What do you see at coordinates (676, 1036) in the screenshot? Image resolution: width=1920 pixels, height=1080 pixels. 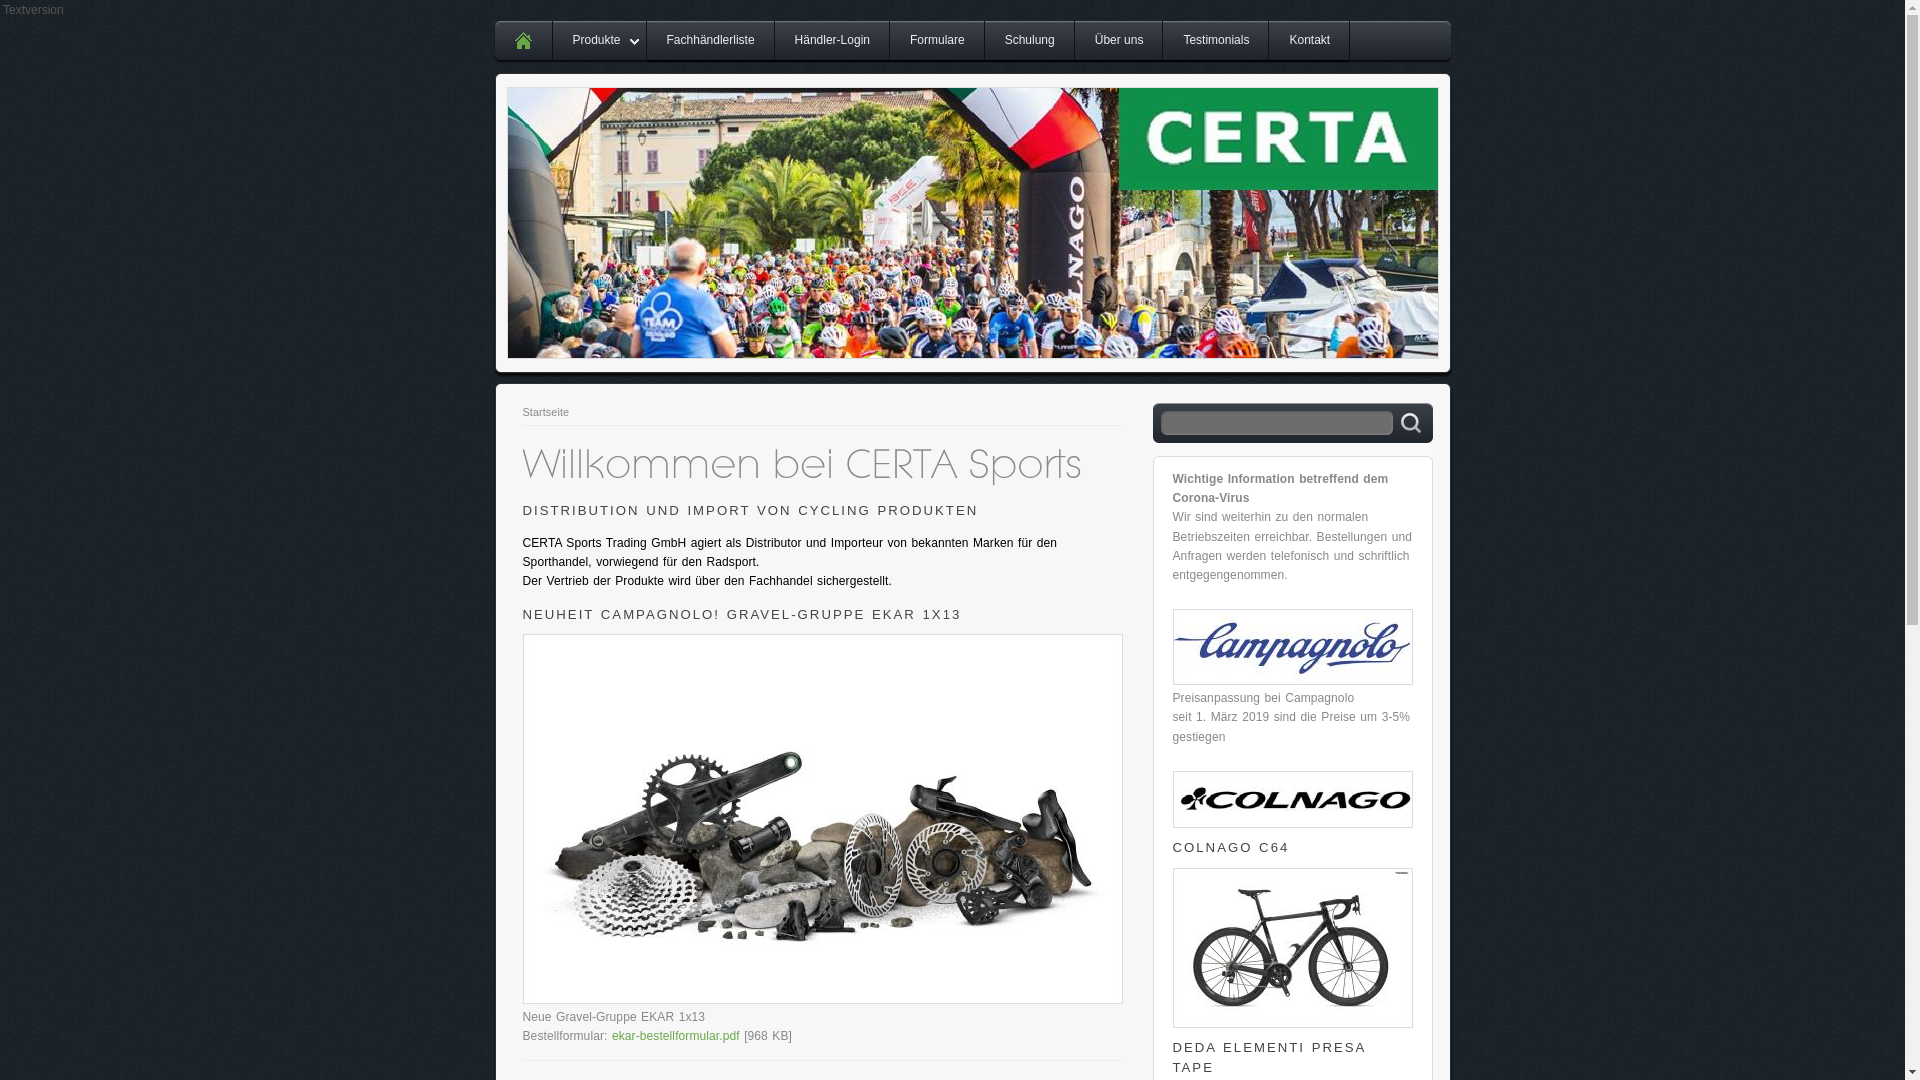 I see `ekar-bestellformular.pdf` at bounding box center [676, 1036].